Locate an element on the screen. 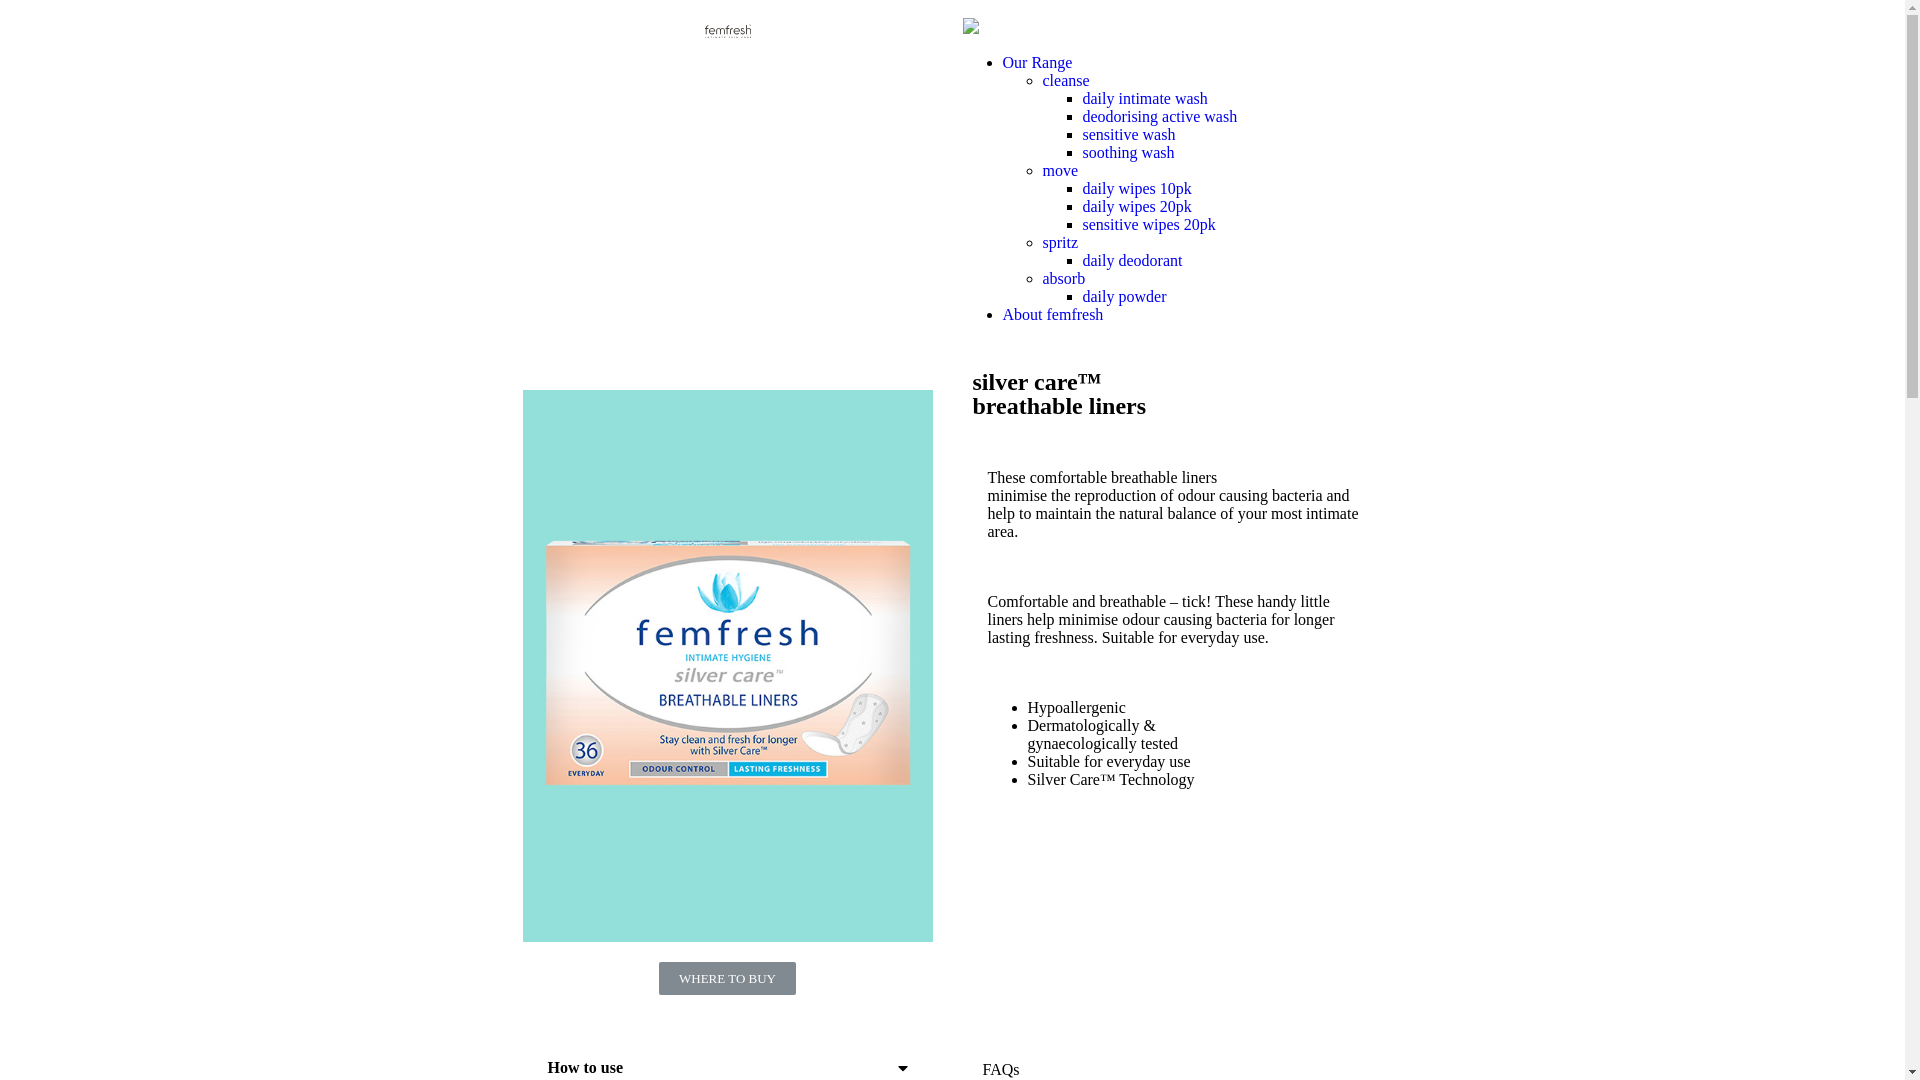  move is located at coordinates (1060, 170).